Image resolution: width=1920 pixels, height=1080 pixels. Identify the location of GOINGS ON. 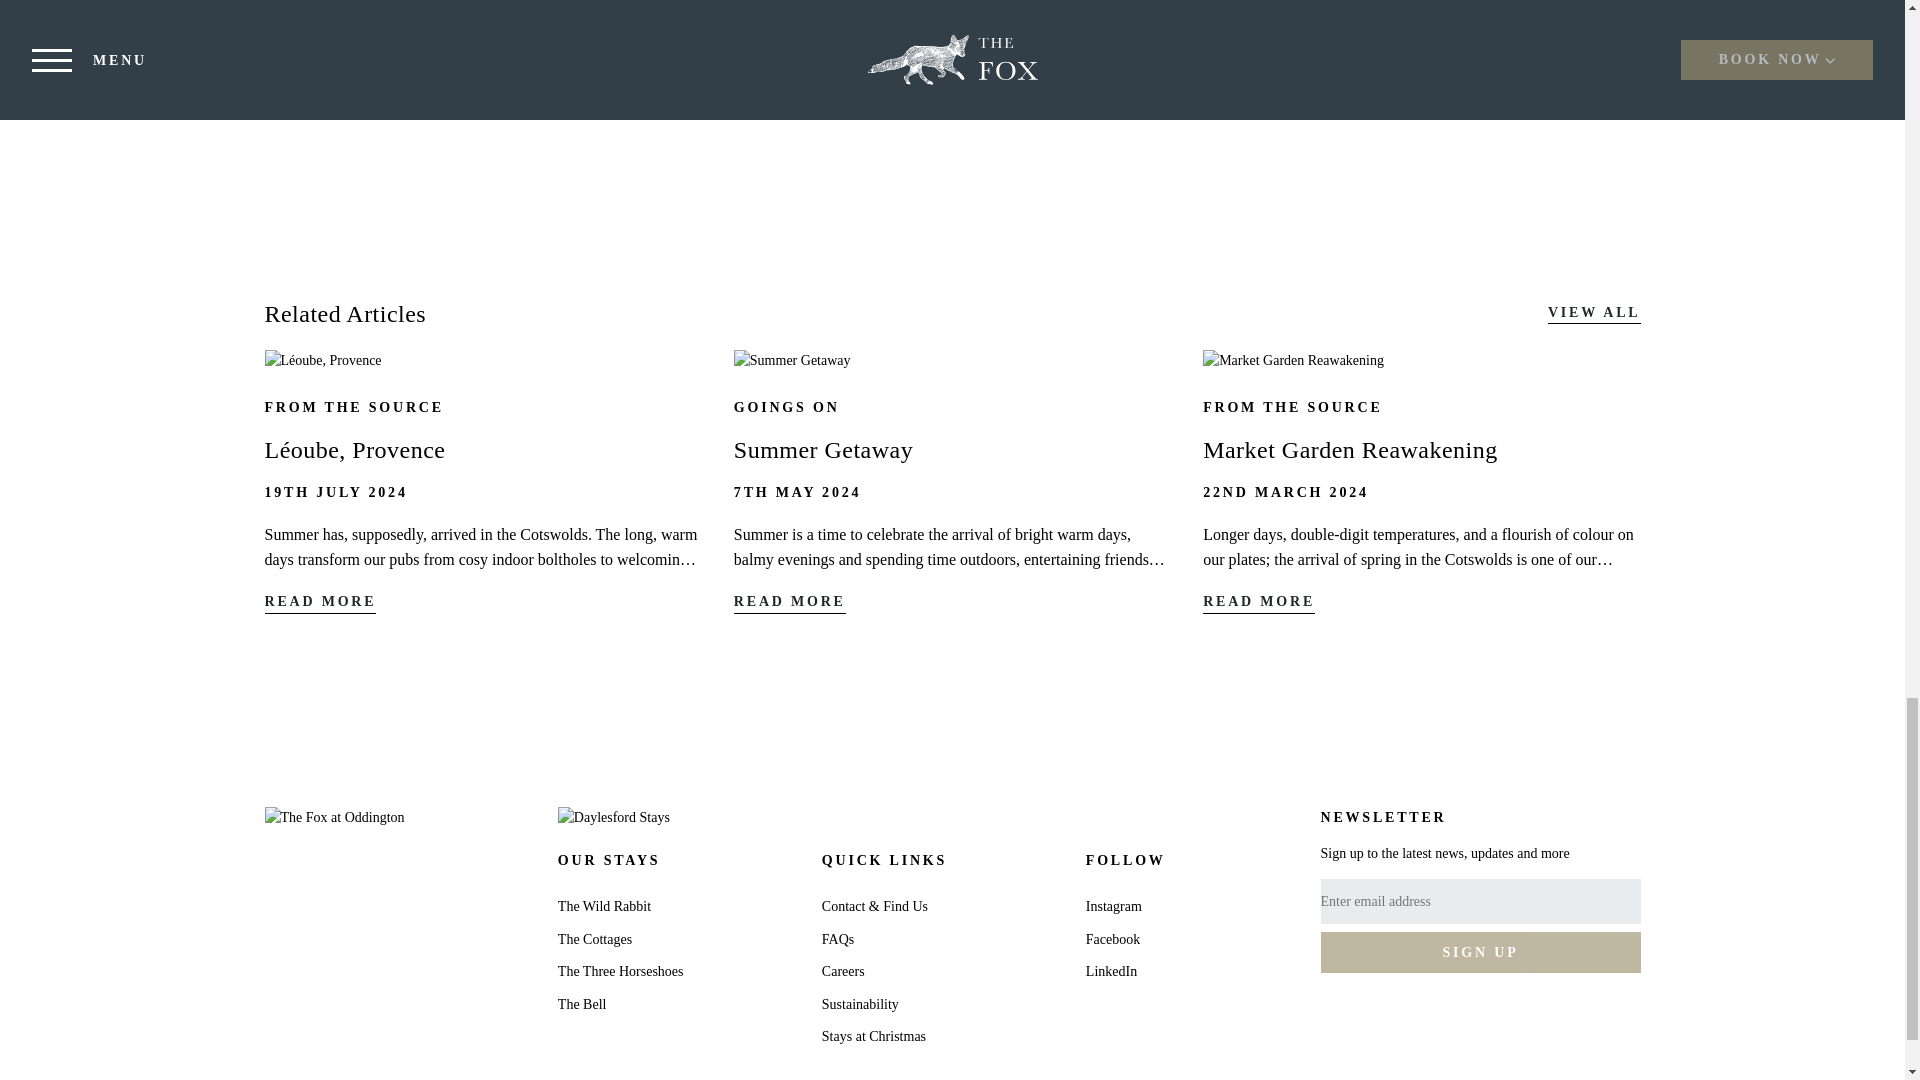
(786, 406).